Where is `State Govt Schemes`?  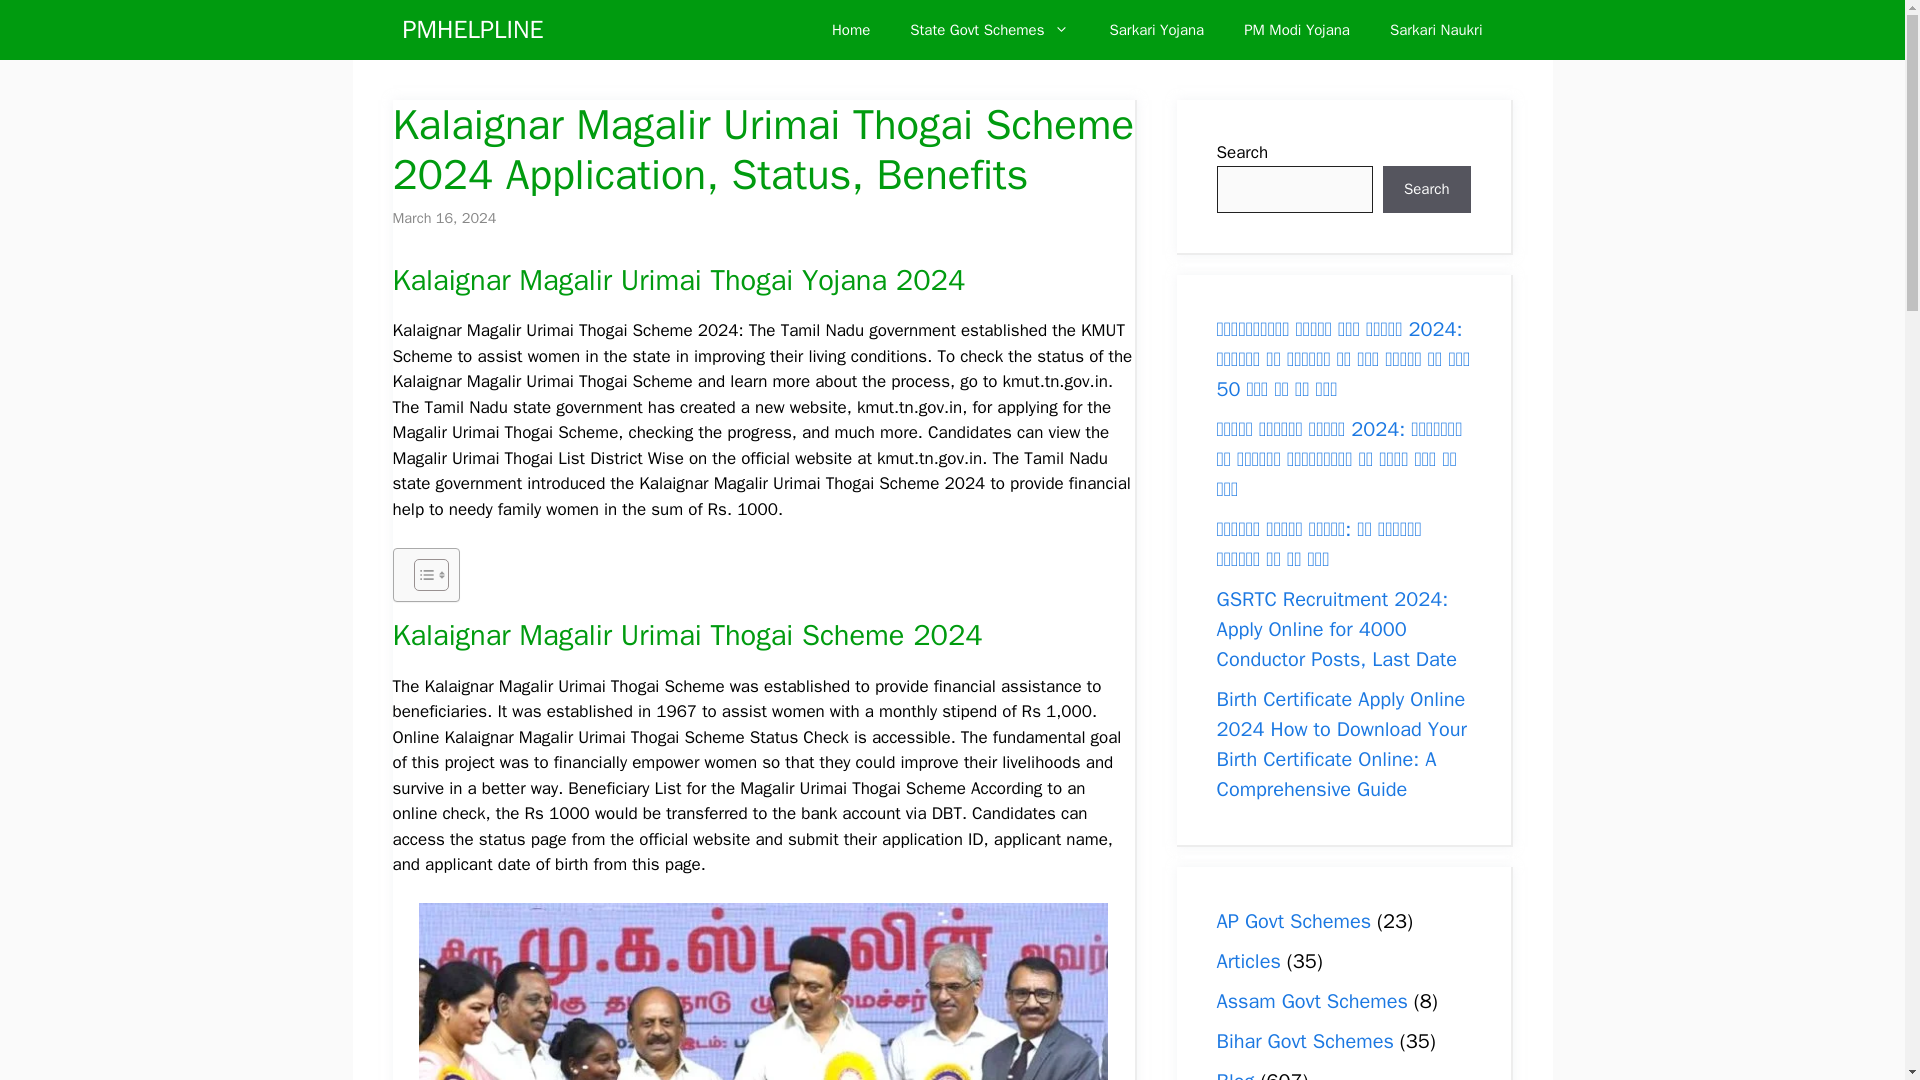
State Govt Schemes is located at coordinates (989, 30).